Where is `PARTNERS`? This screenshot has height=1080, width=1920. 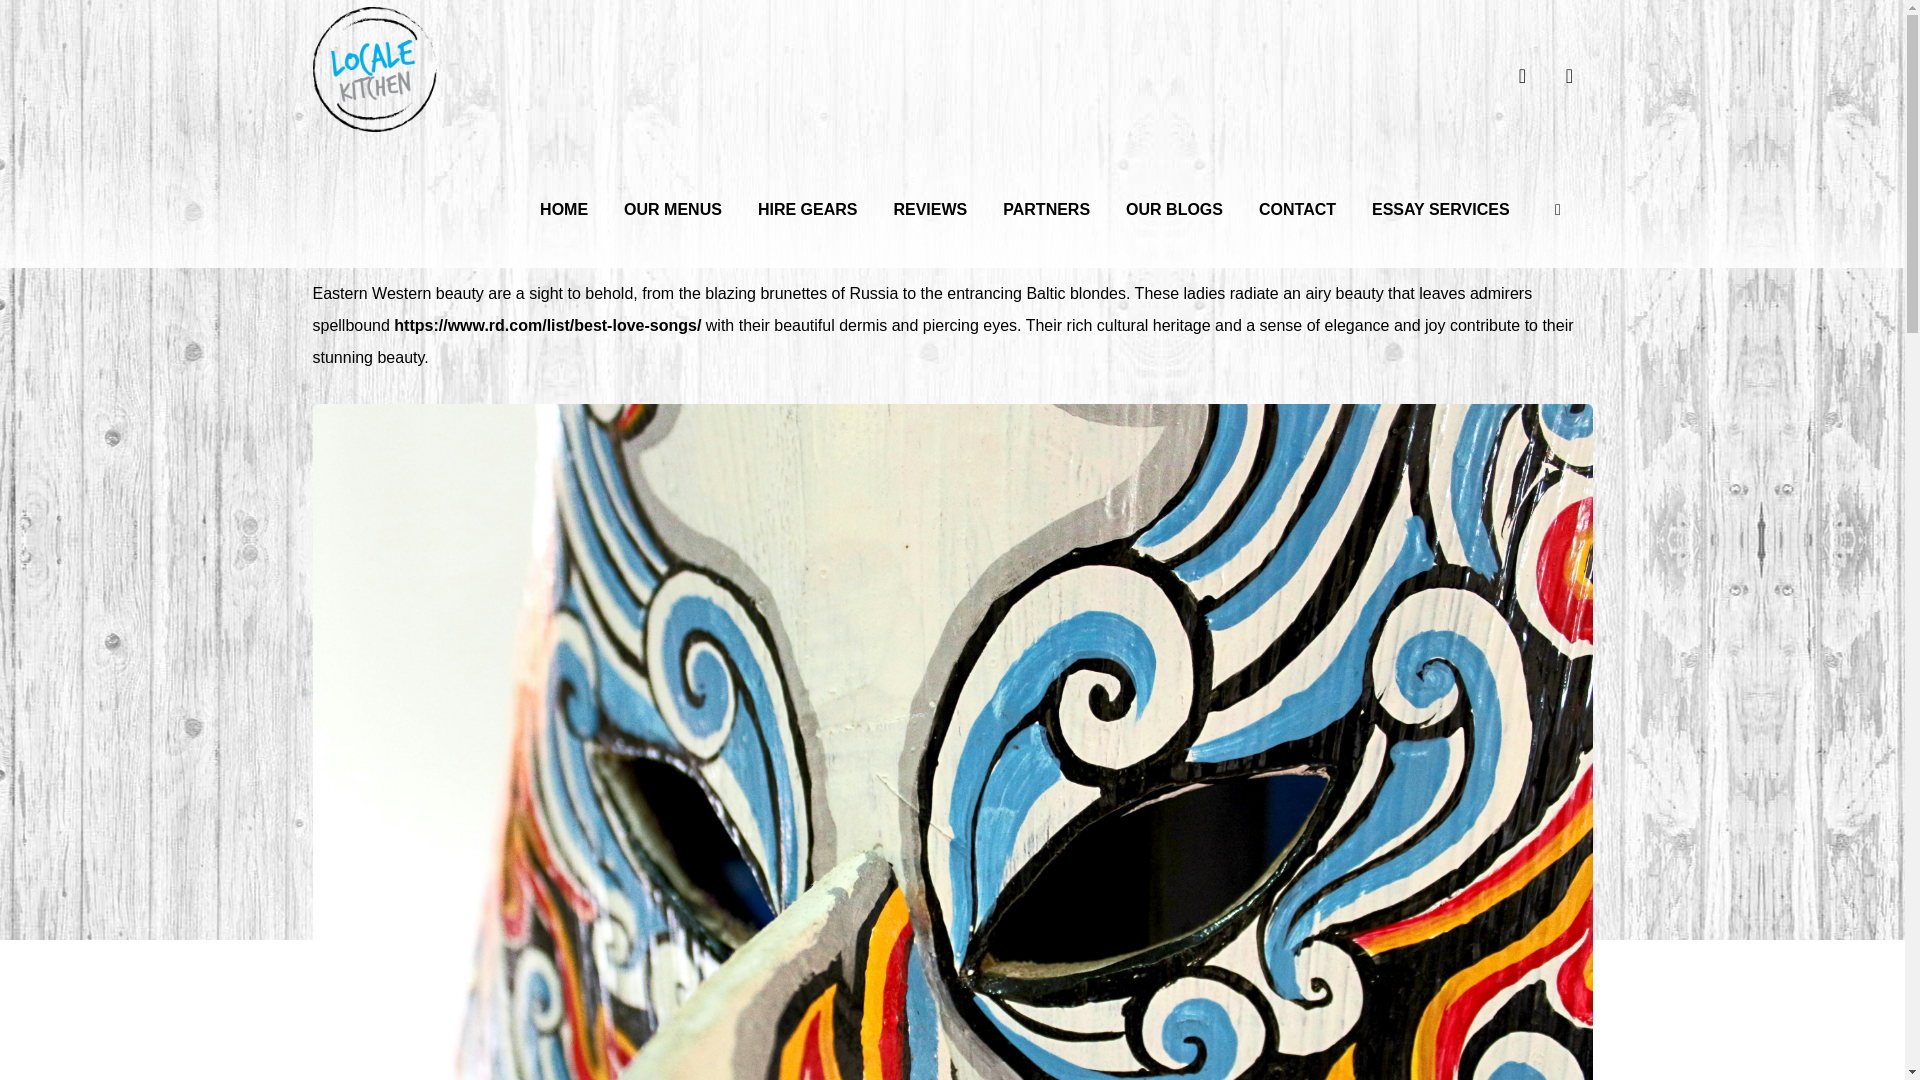 PARTNERS is located at coordinates (1046, 201).